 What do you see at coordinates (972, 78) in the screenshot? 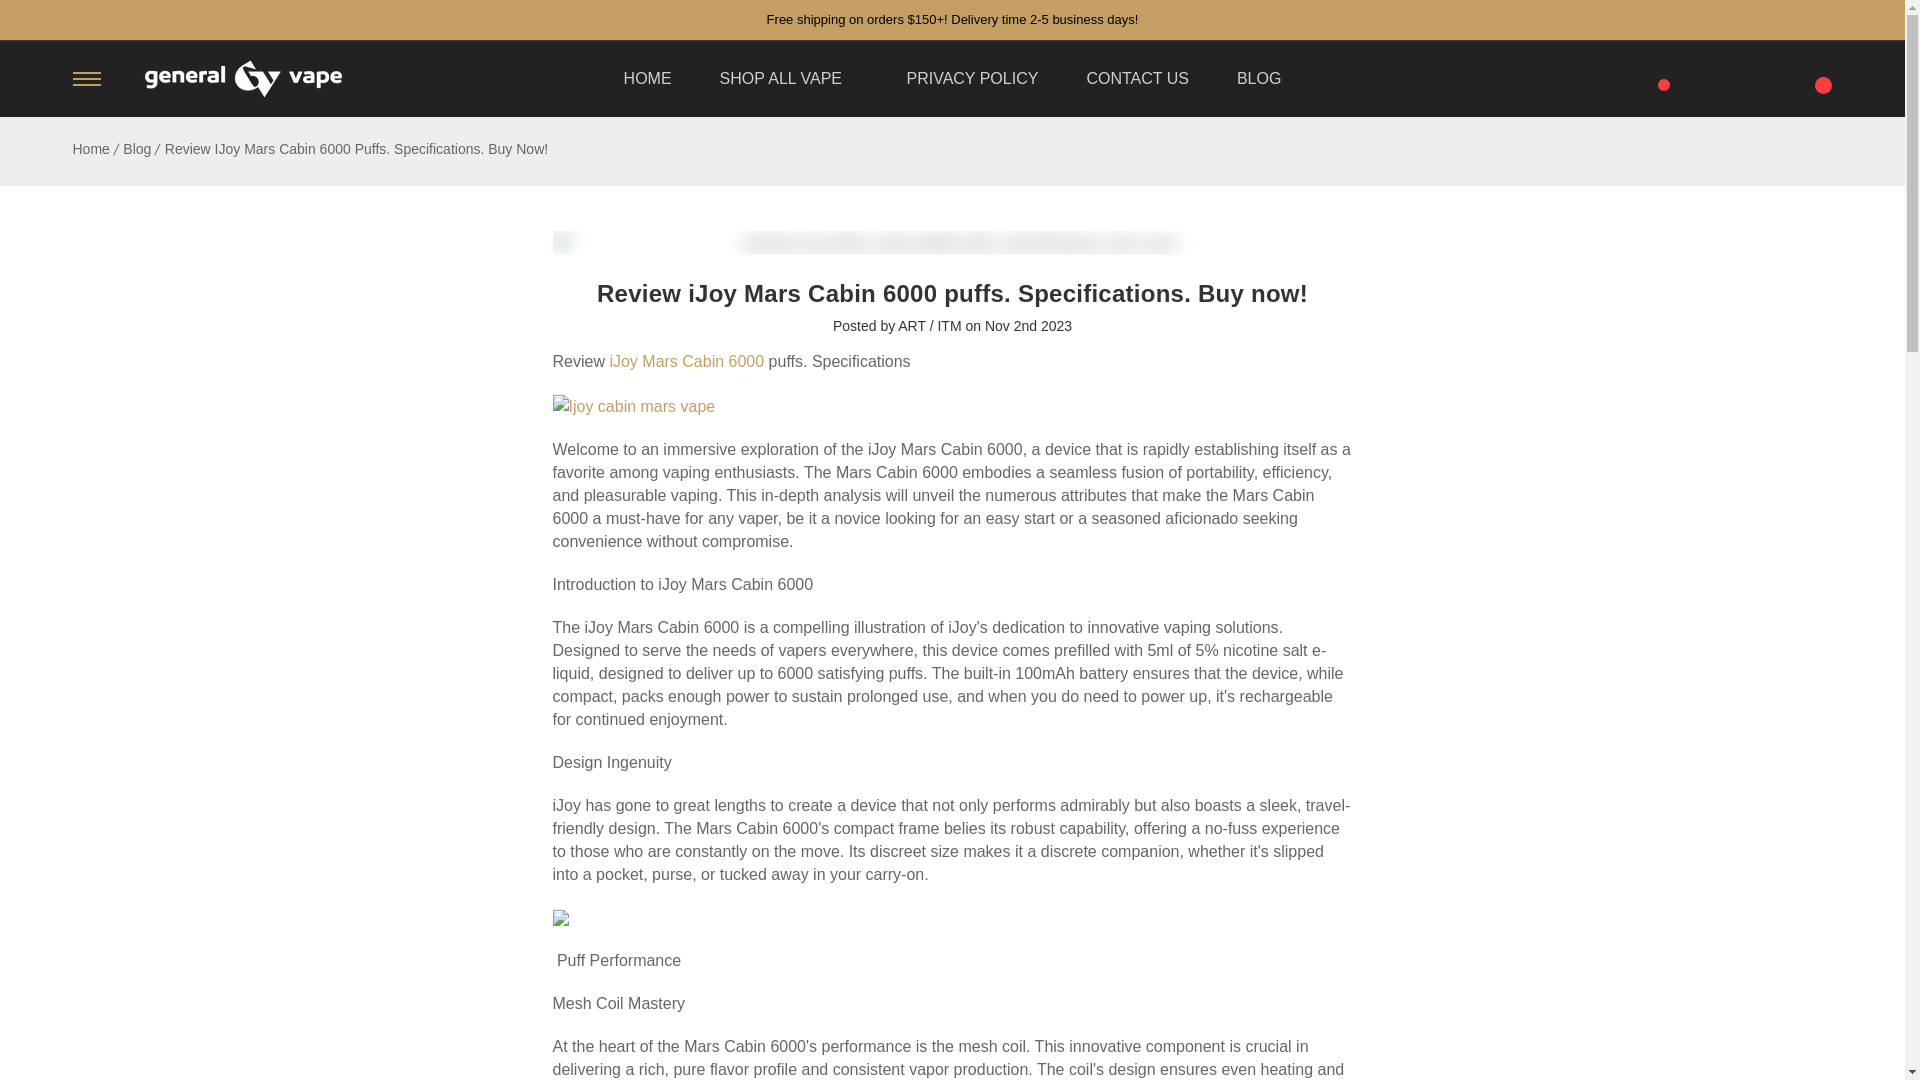
I see `PRIVACY POLICY` at bounding box center [972, 78].